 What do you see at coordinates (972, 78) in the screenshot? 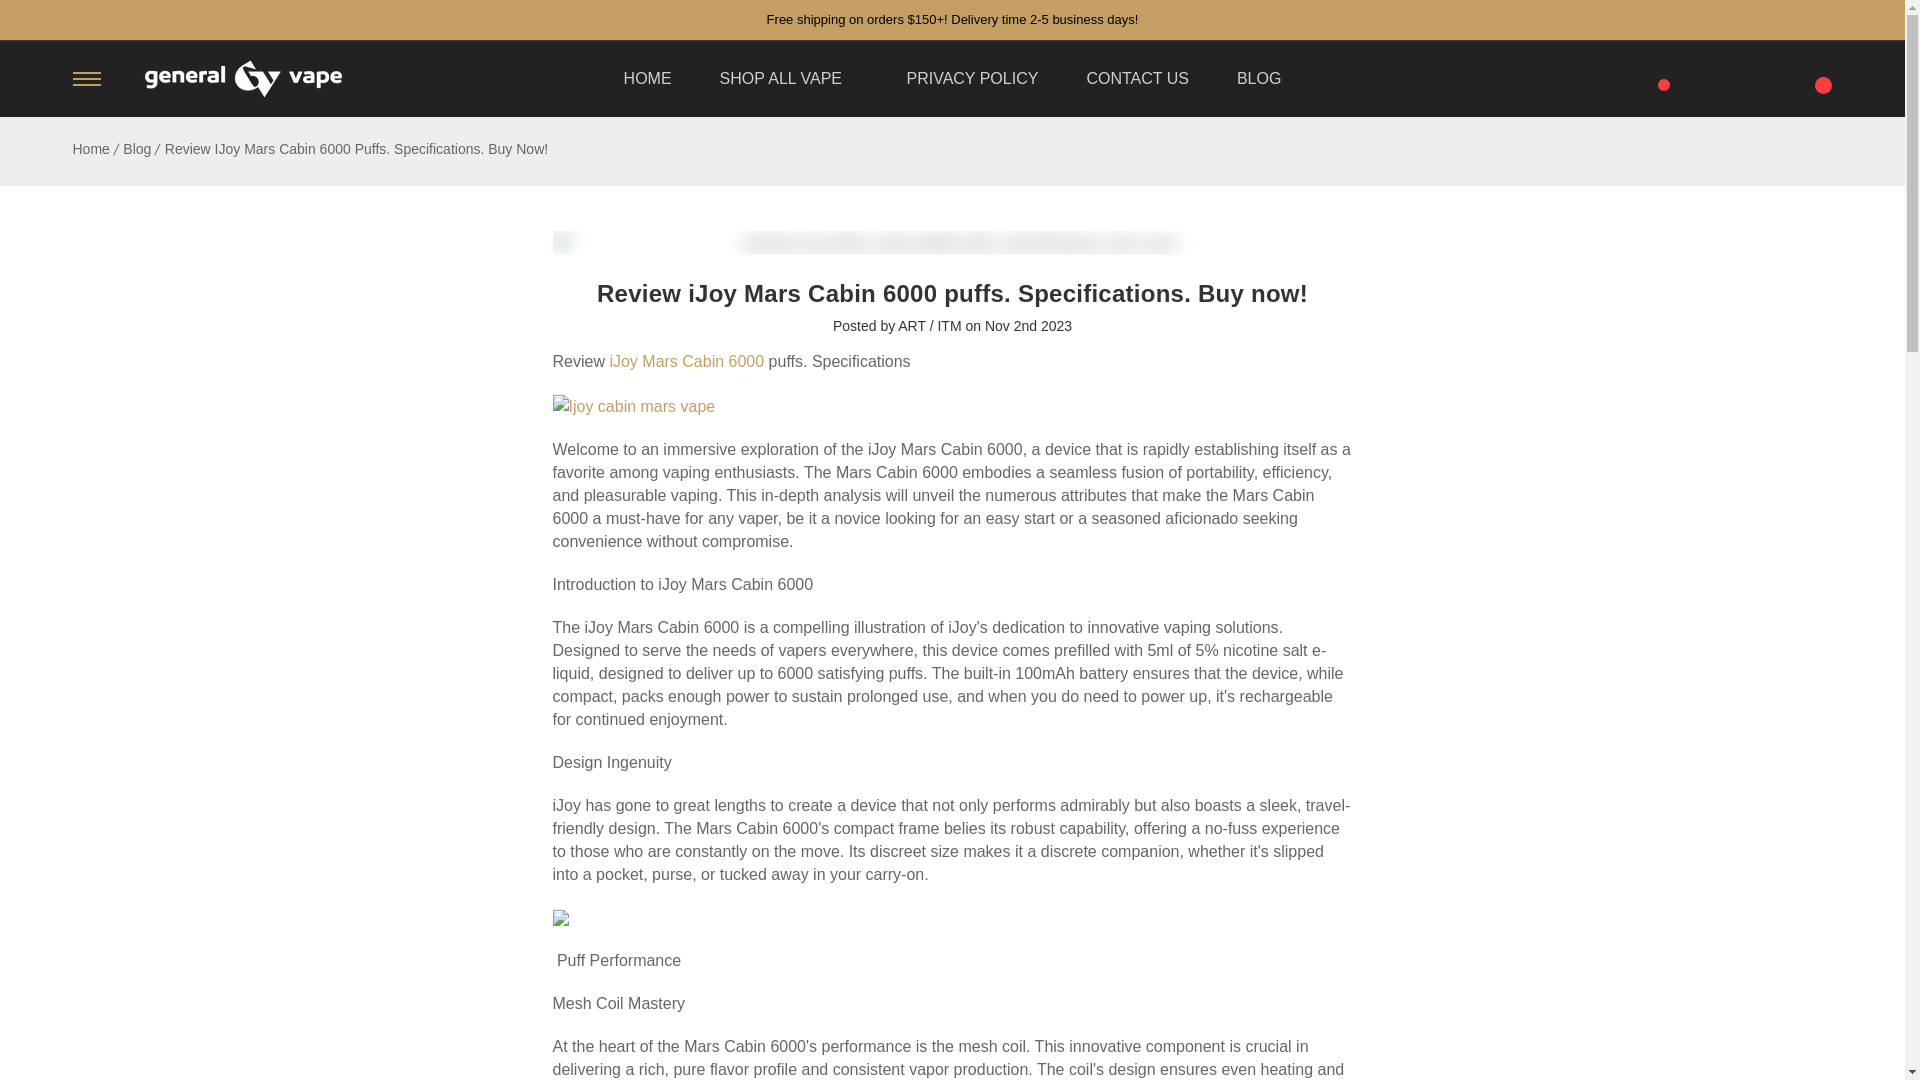
I see `PRIVACY POLICY` at bounding box center [972, 78].